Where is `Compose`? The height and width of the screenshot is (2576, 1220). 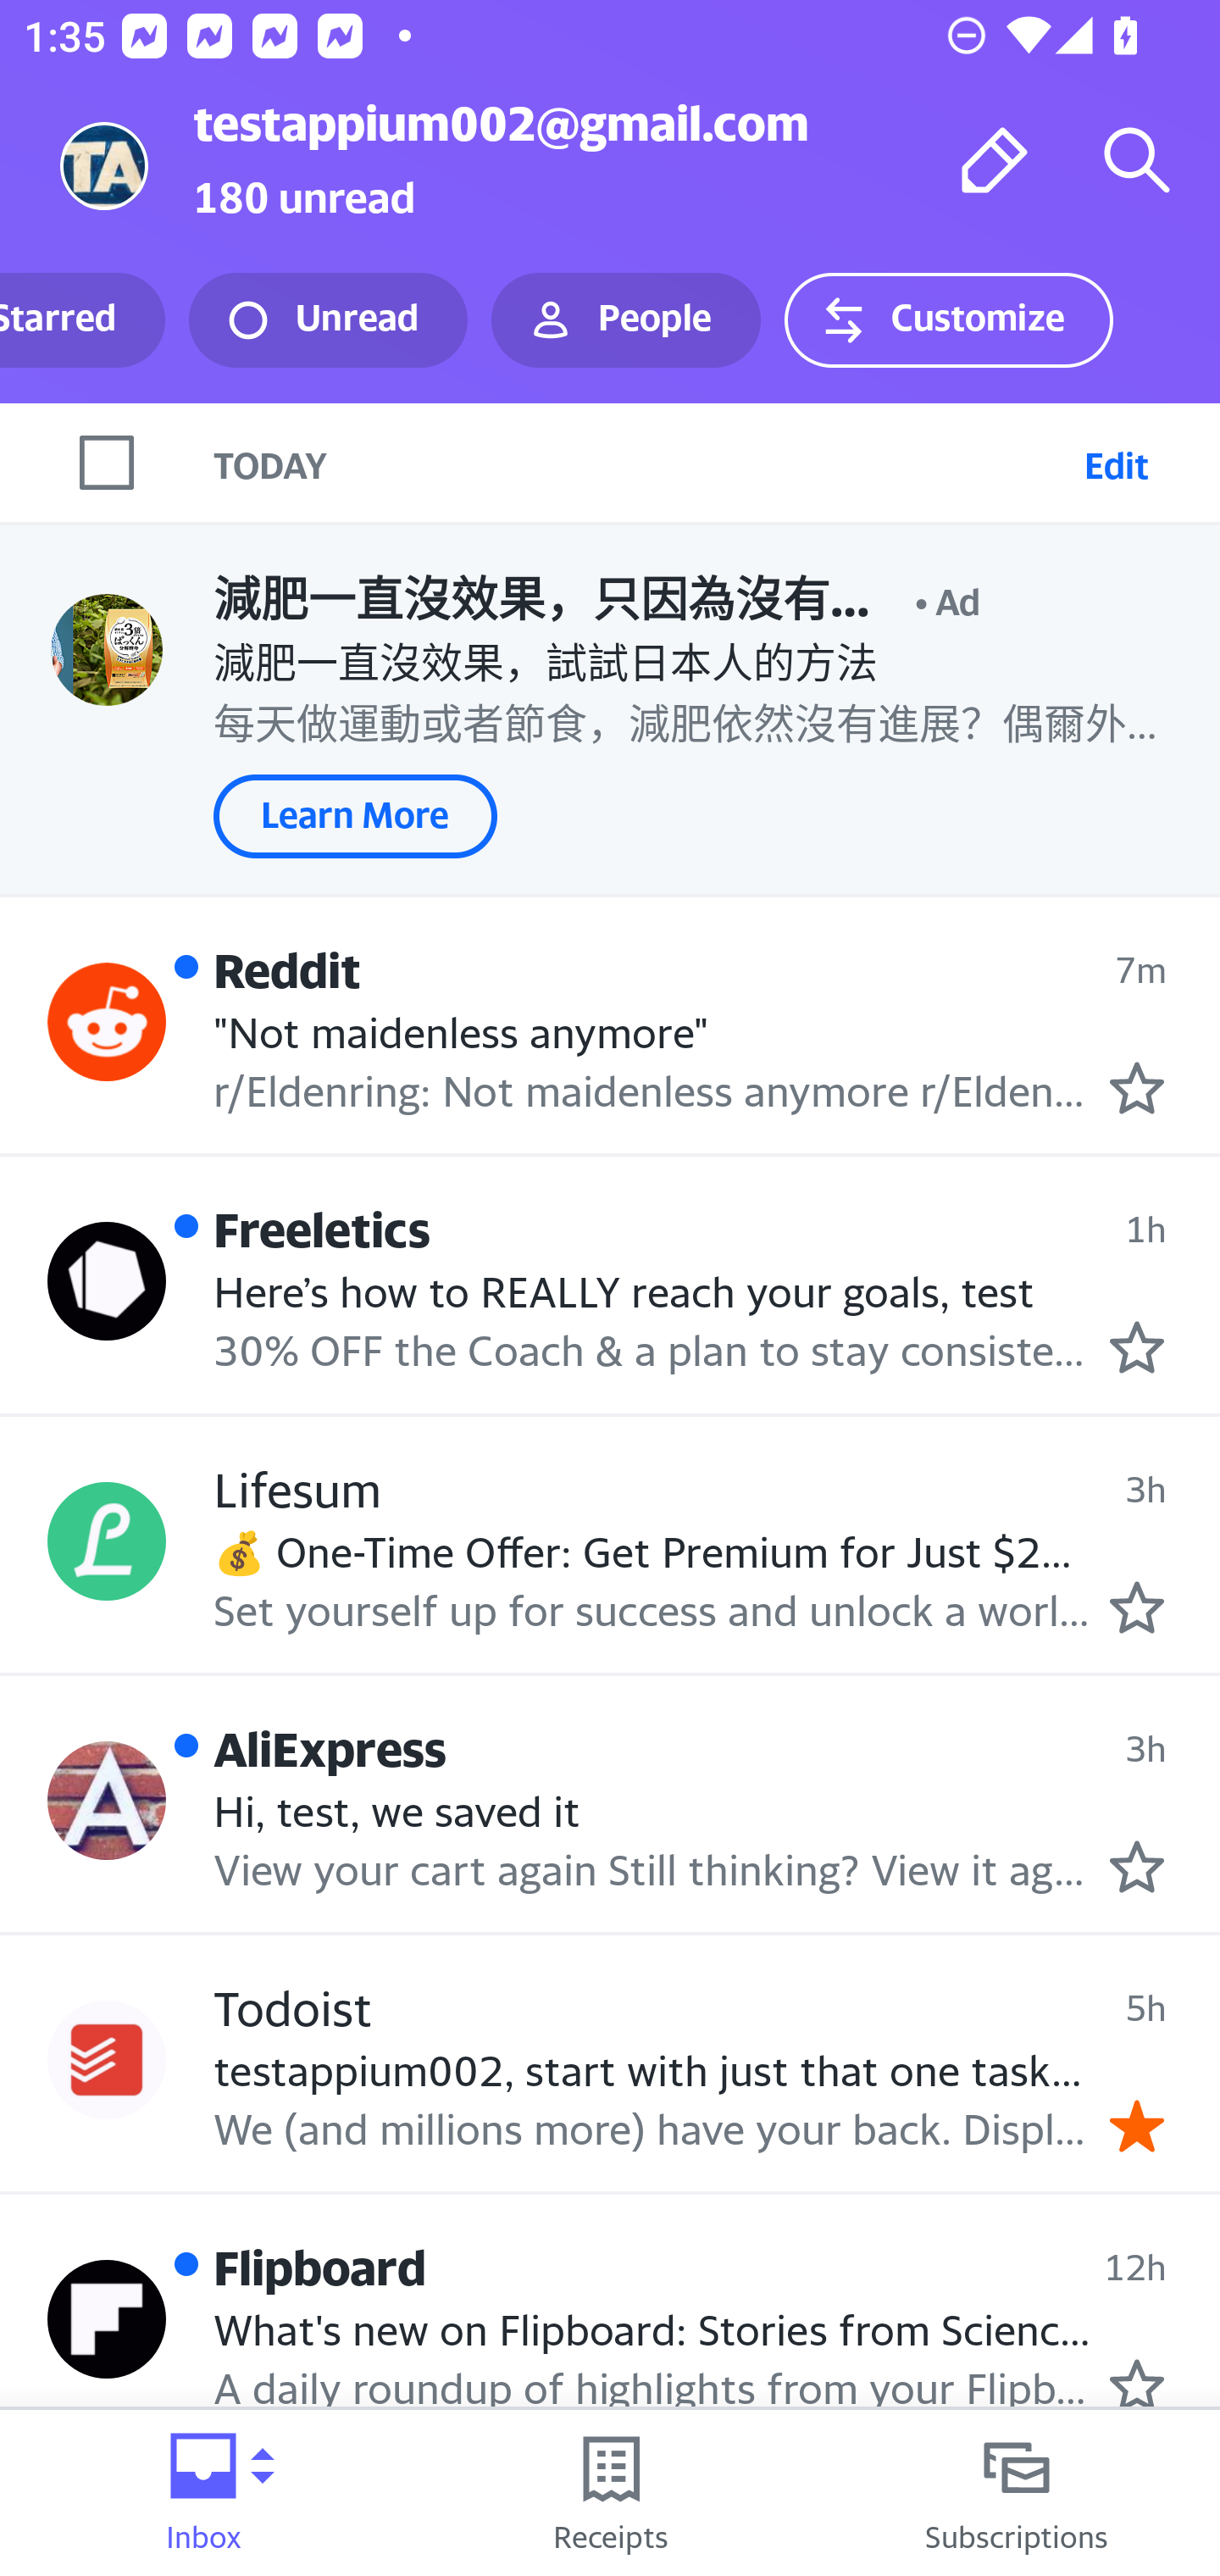 Compose is located at coordinates (995, 159).